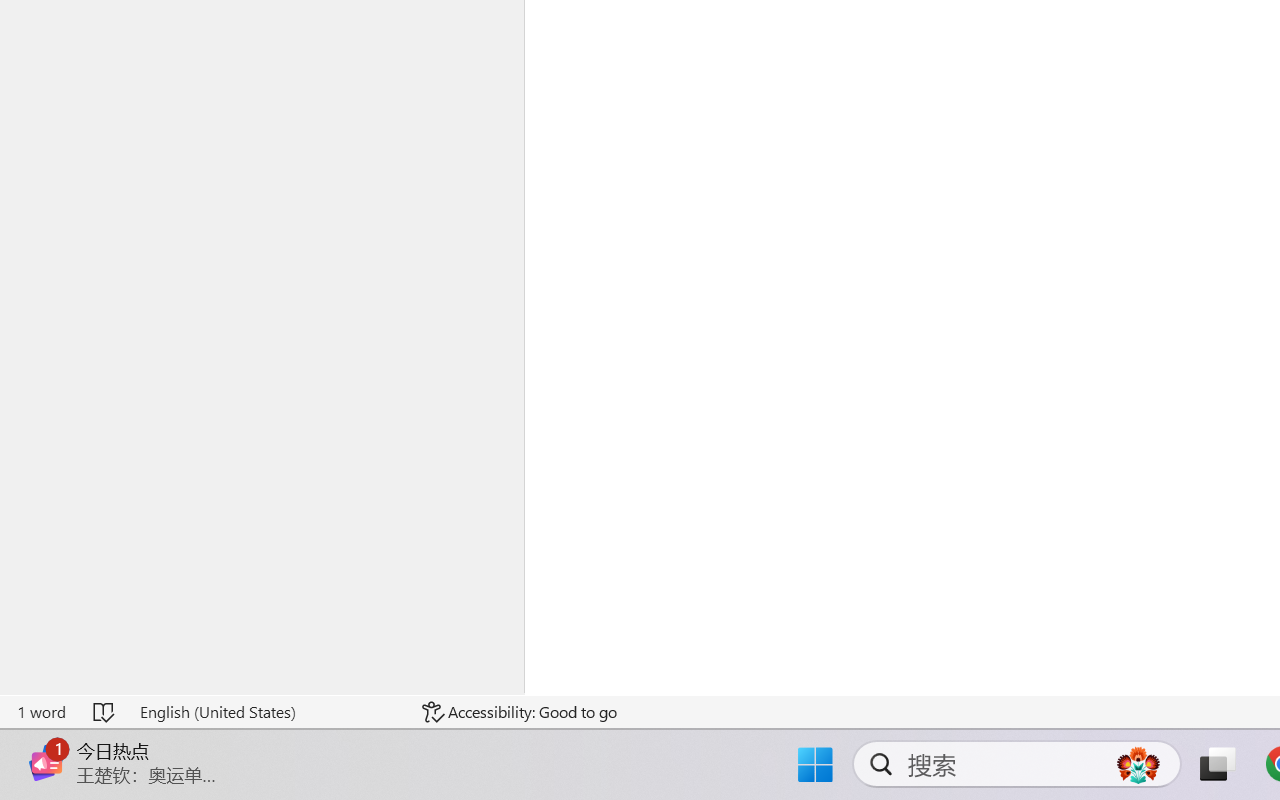  What do you see at coordinates (1138, 764) in the screenshot?
I see `AutomationID: DynamicSearchBoxGleamImage` at bounding box center [1138, 764].